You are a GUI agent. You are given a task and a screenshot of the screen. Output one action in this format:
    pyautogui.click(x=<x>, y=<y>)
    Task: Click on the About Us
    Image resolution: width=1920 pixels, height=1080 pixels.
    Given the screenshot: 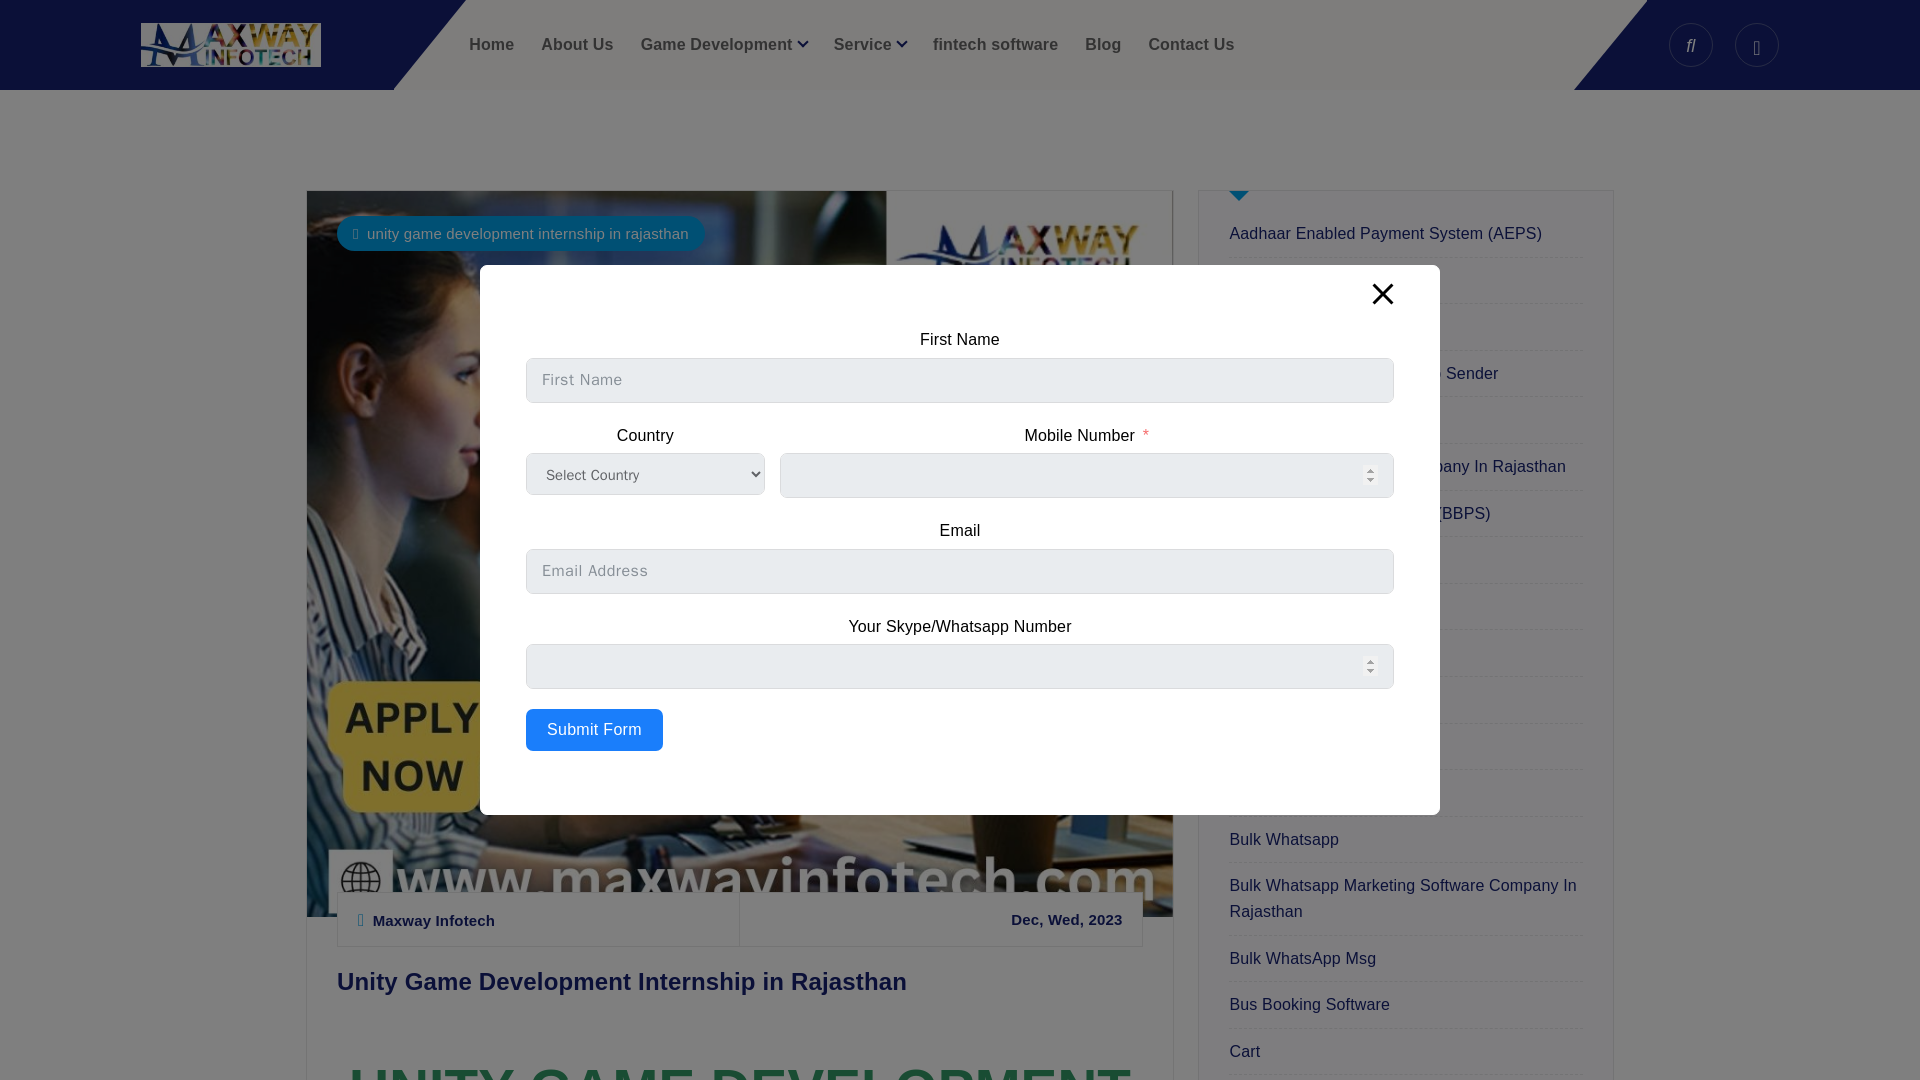 What is the action you would take?
    pyautogui.click(x=576, y=44)
    